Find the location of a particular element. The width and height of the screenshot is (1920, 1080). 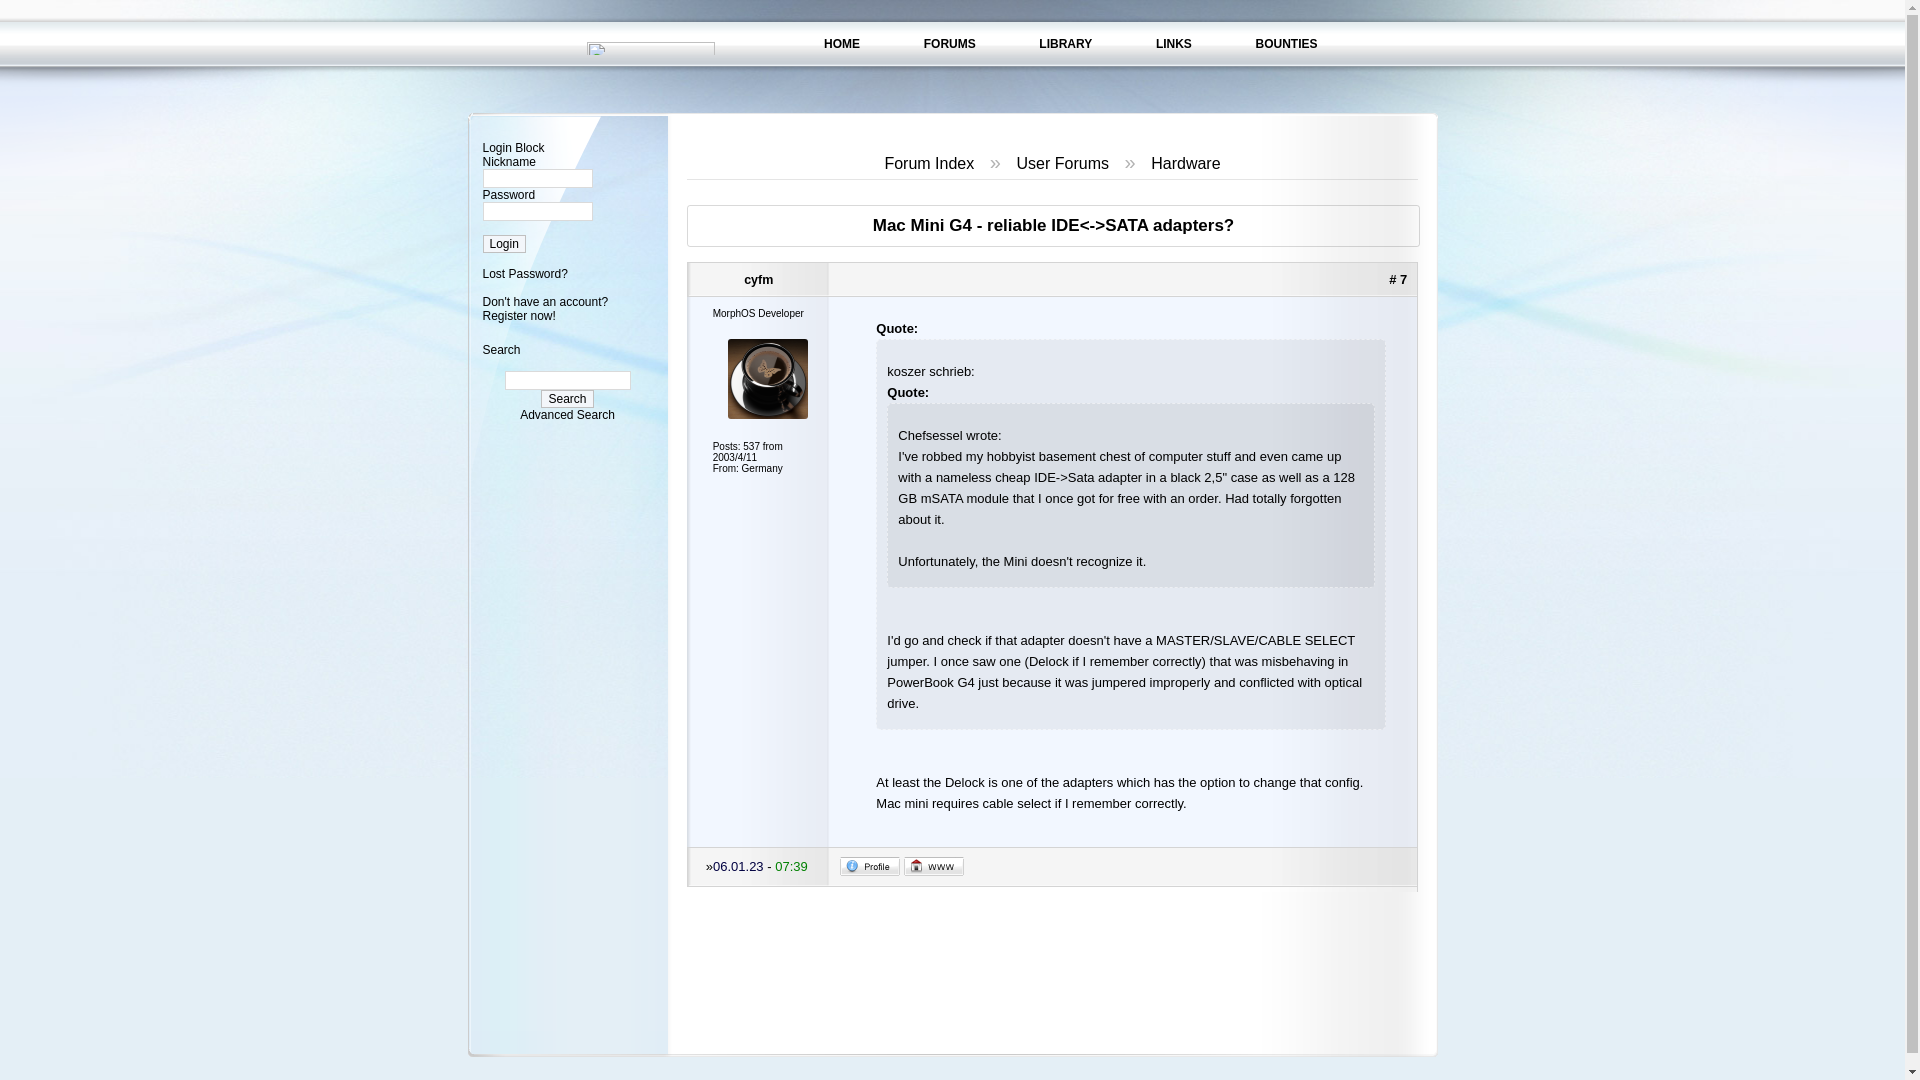

Lost Password? is located at coordinates (524, 273).